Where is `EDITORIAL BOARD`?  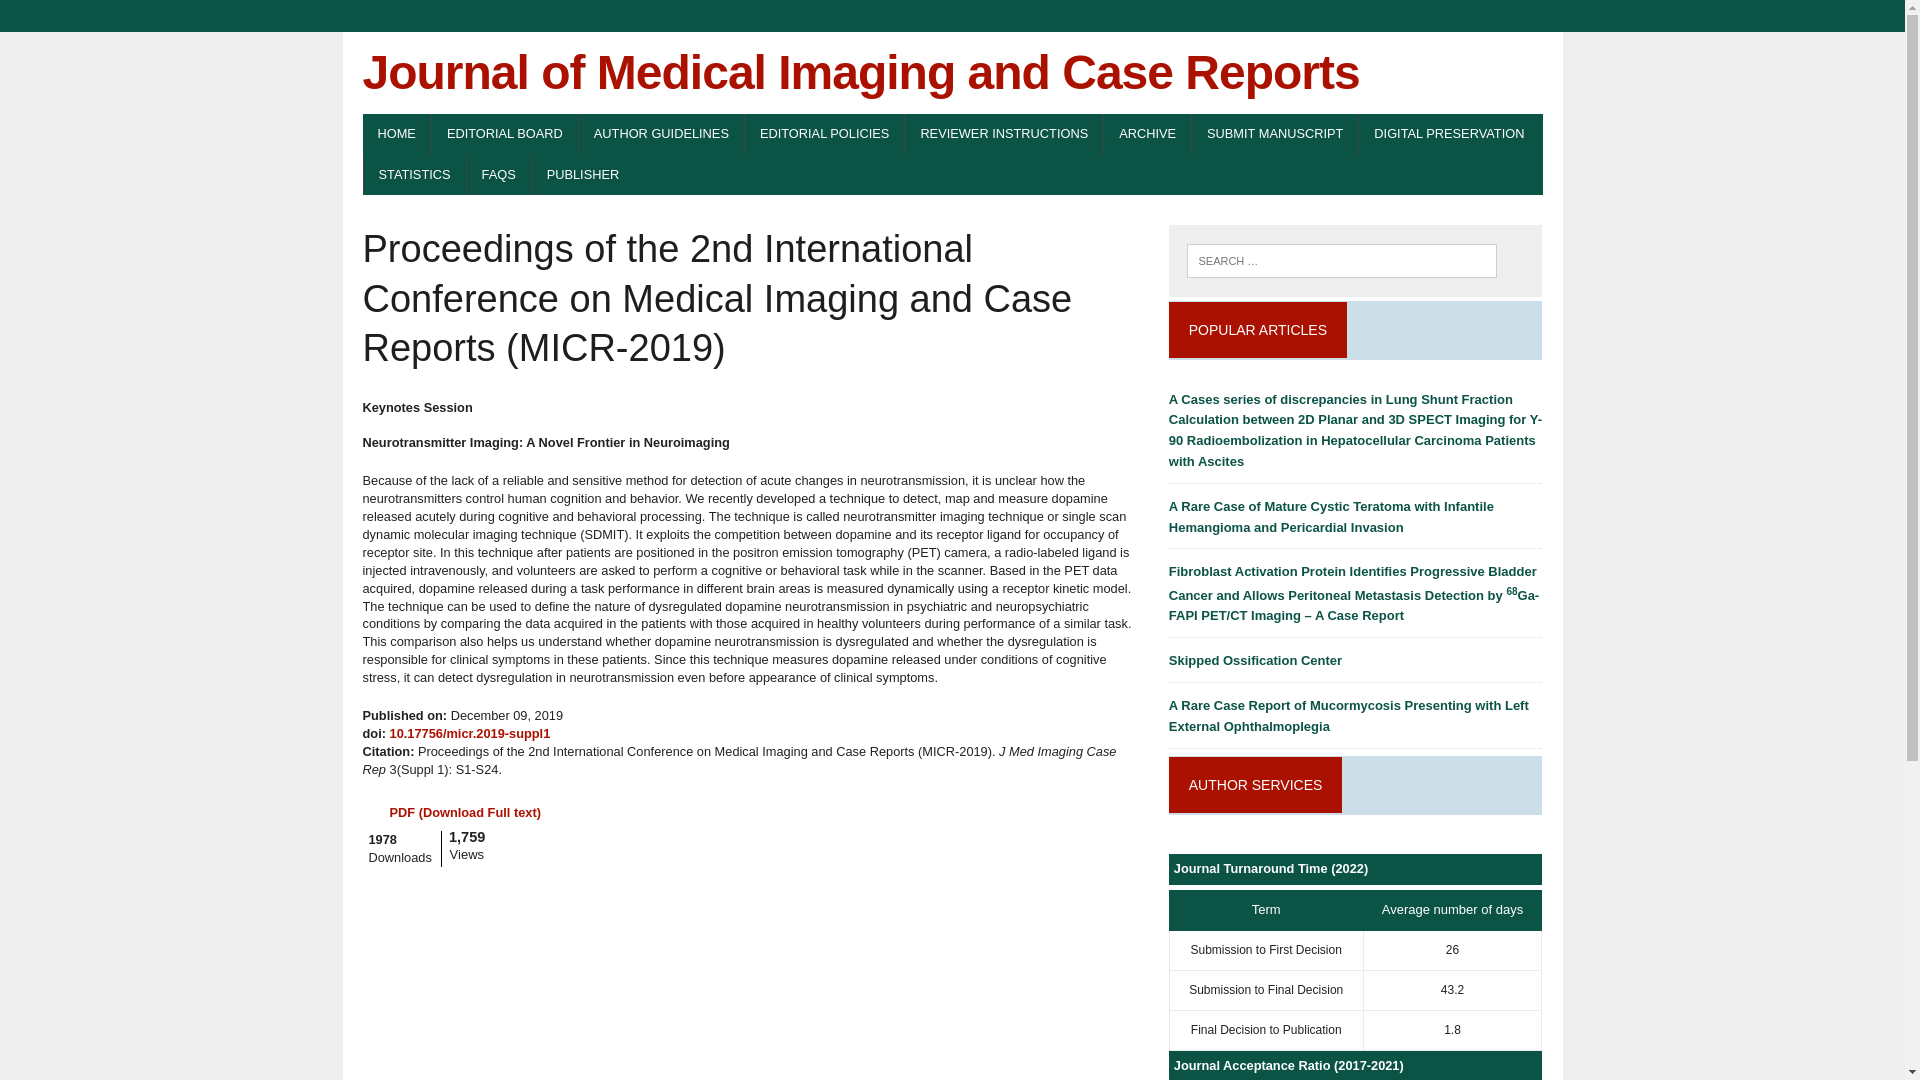 EDITORIAL BOARD is located at coordinates (504, 134).